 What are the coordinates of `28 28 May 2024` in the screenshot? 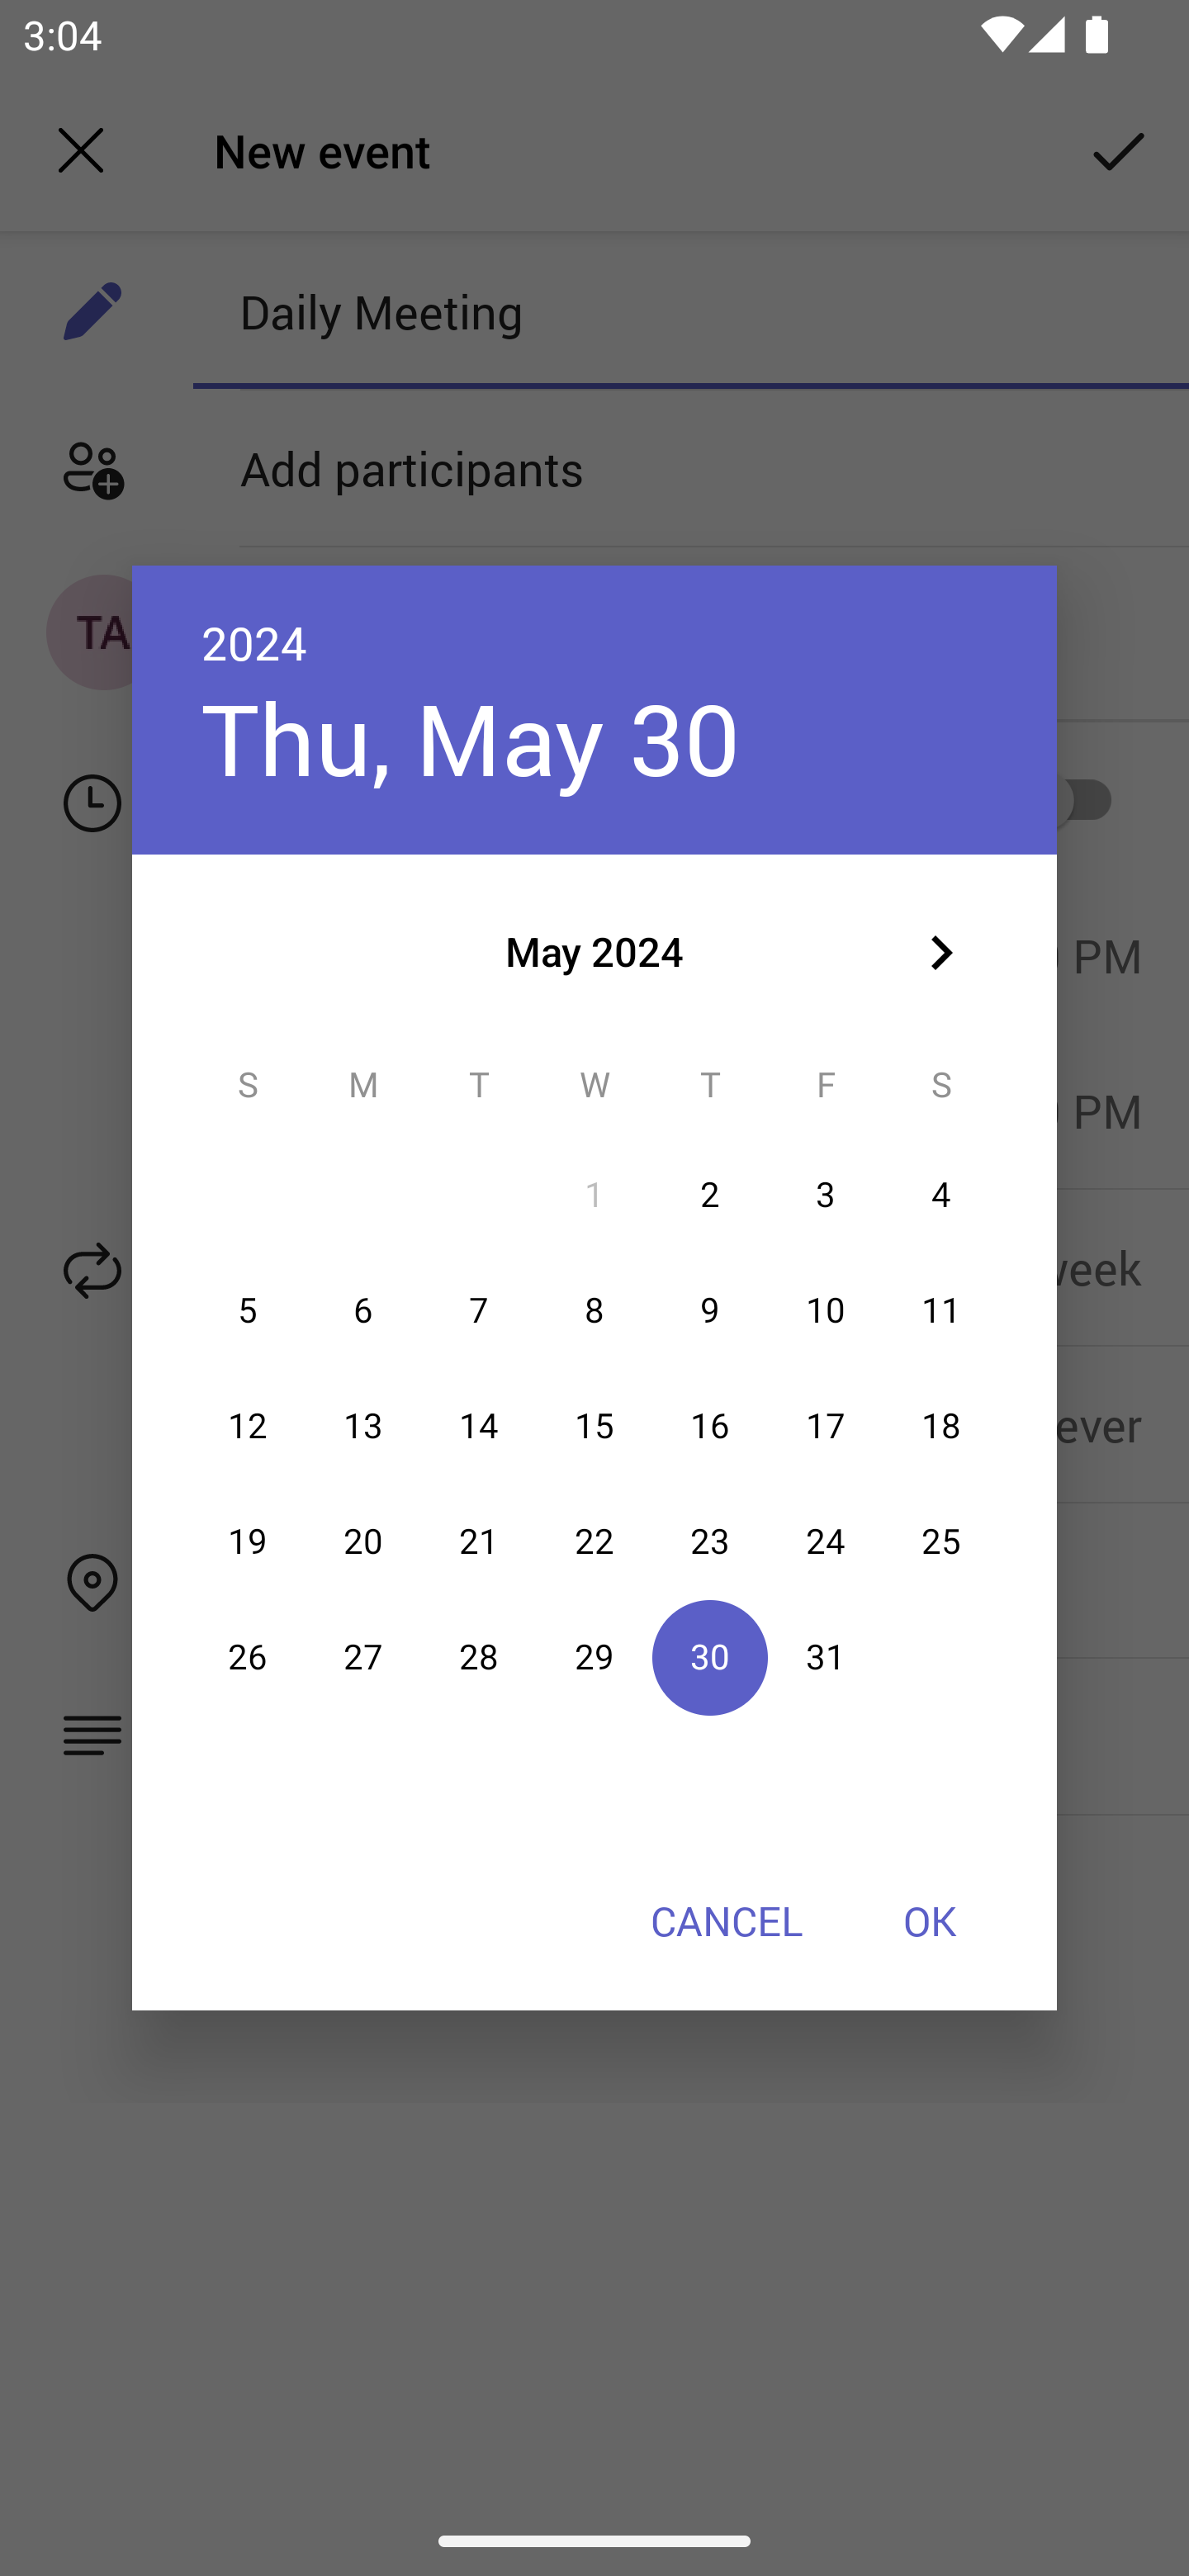 It's located at (478, 1657).